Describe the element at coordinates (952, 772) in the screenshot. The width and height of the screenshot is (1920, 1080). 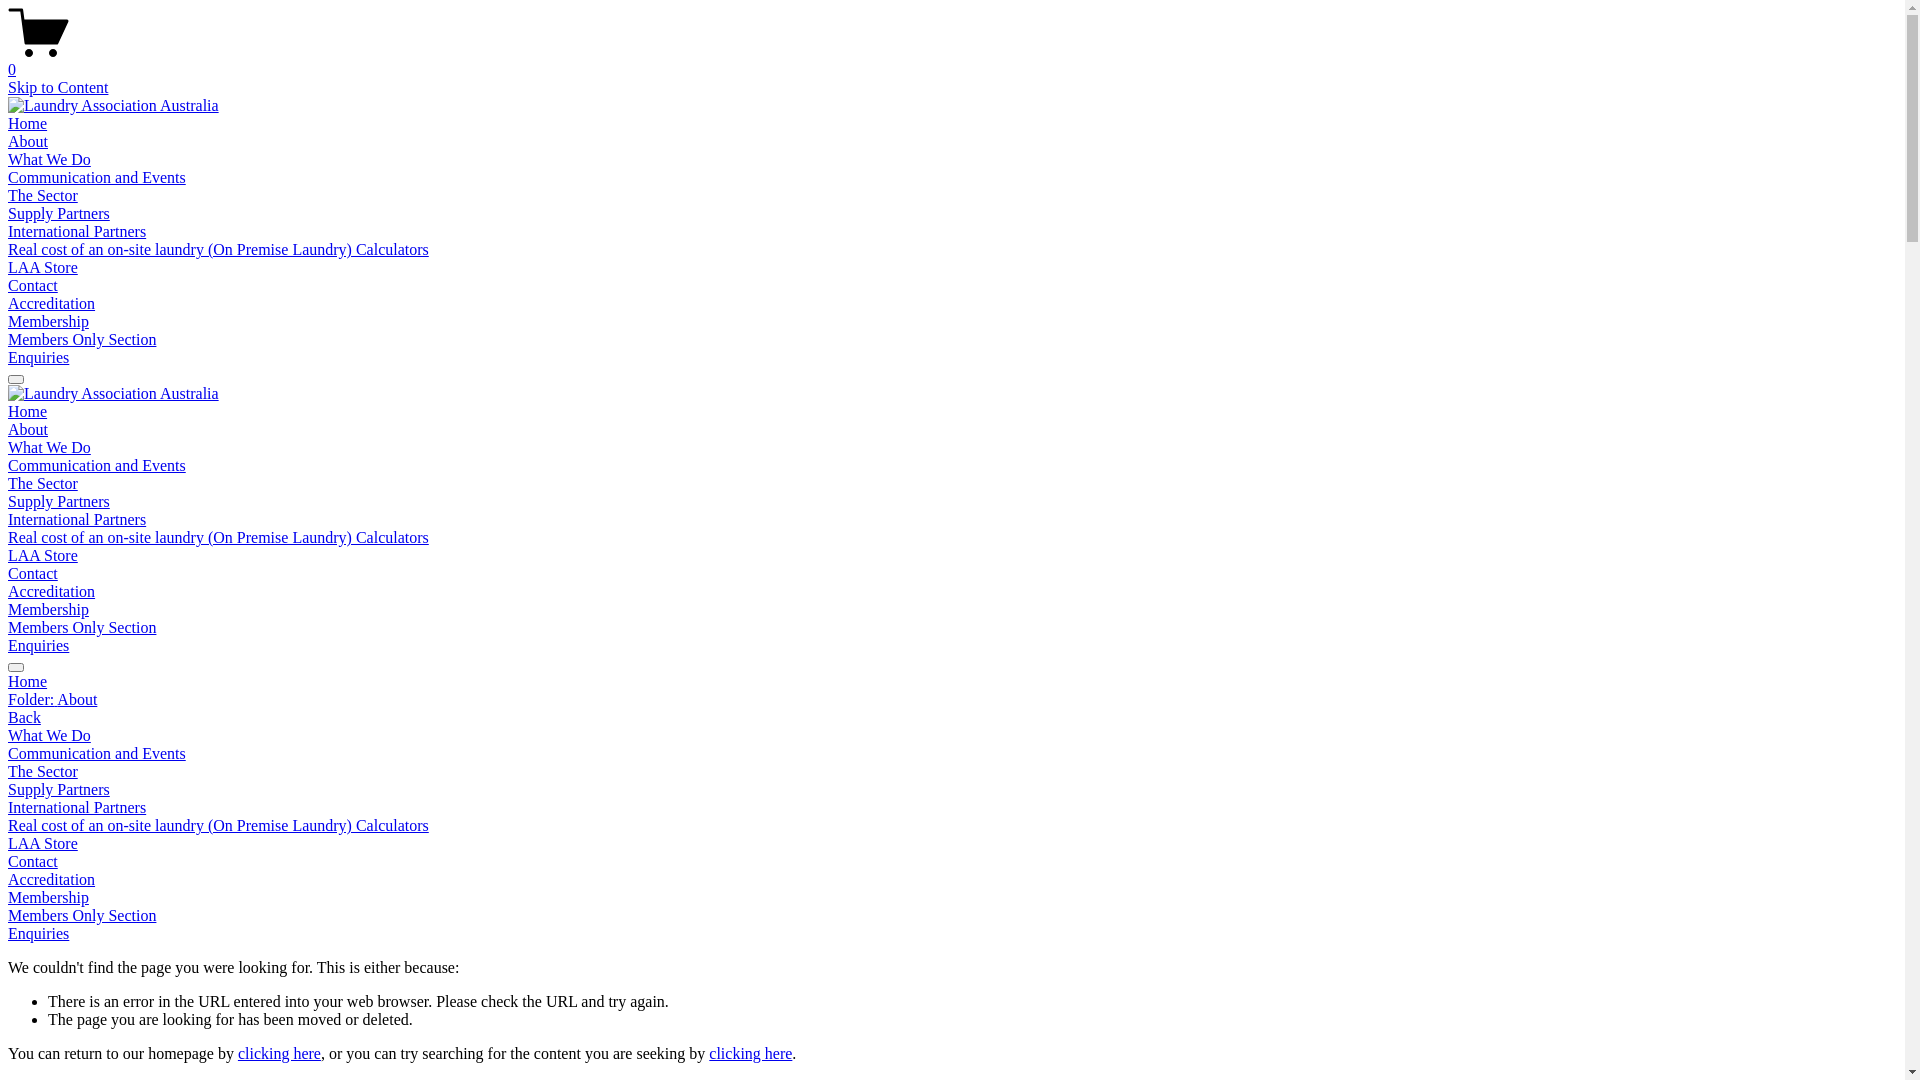
I see `The Sector` at that location.